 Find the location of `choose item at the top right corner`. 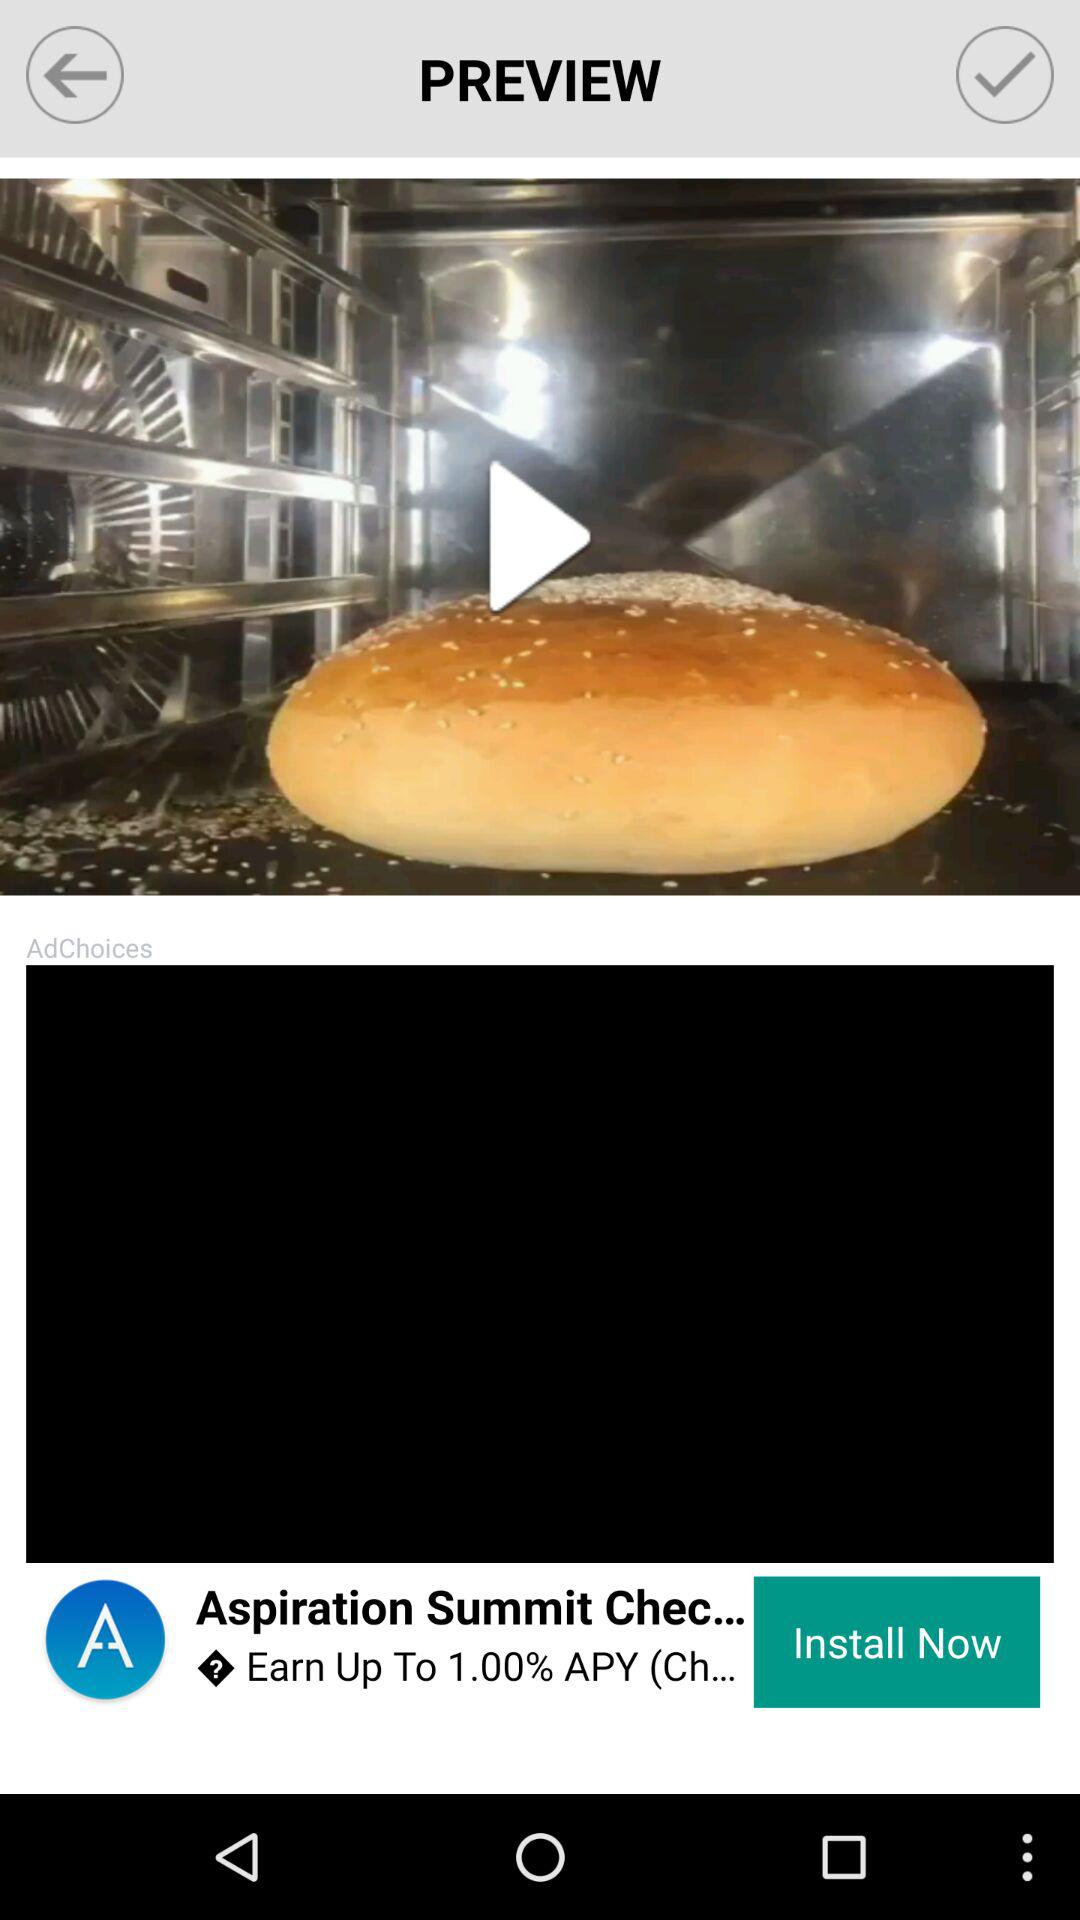

choose item at the top right corner is located at coordinates (1004, 74).